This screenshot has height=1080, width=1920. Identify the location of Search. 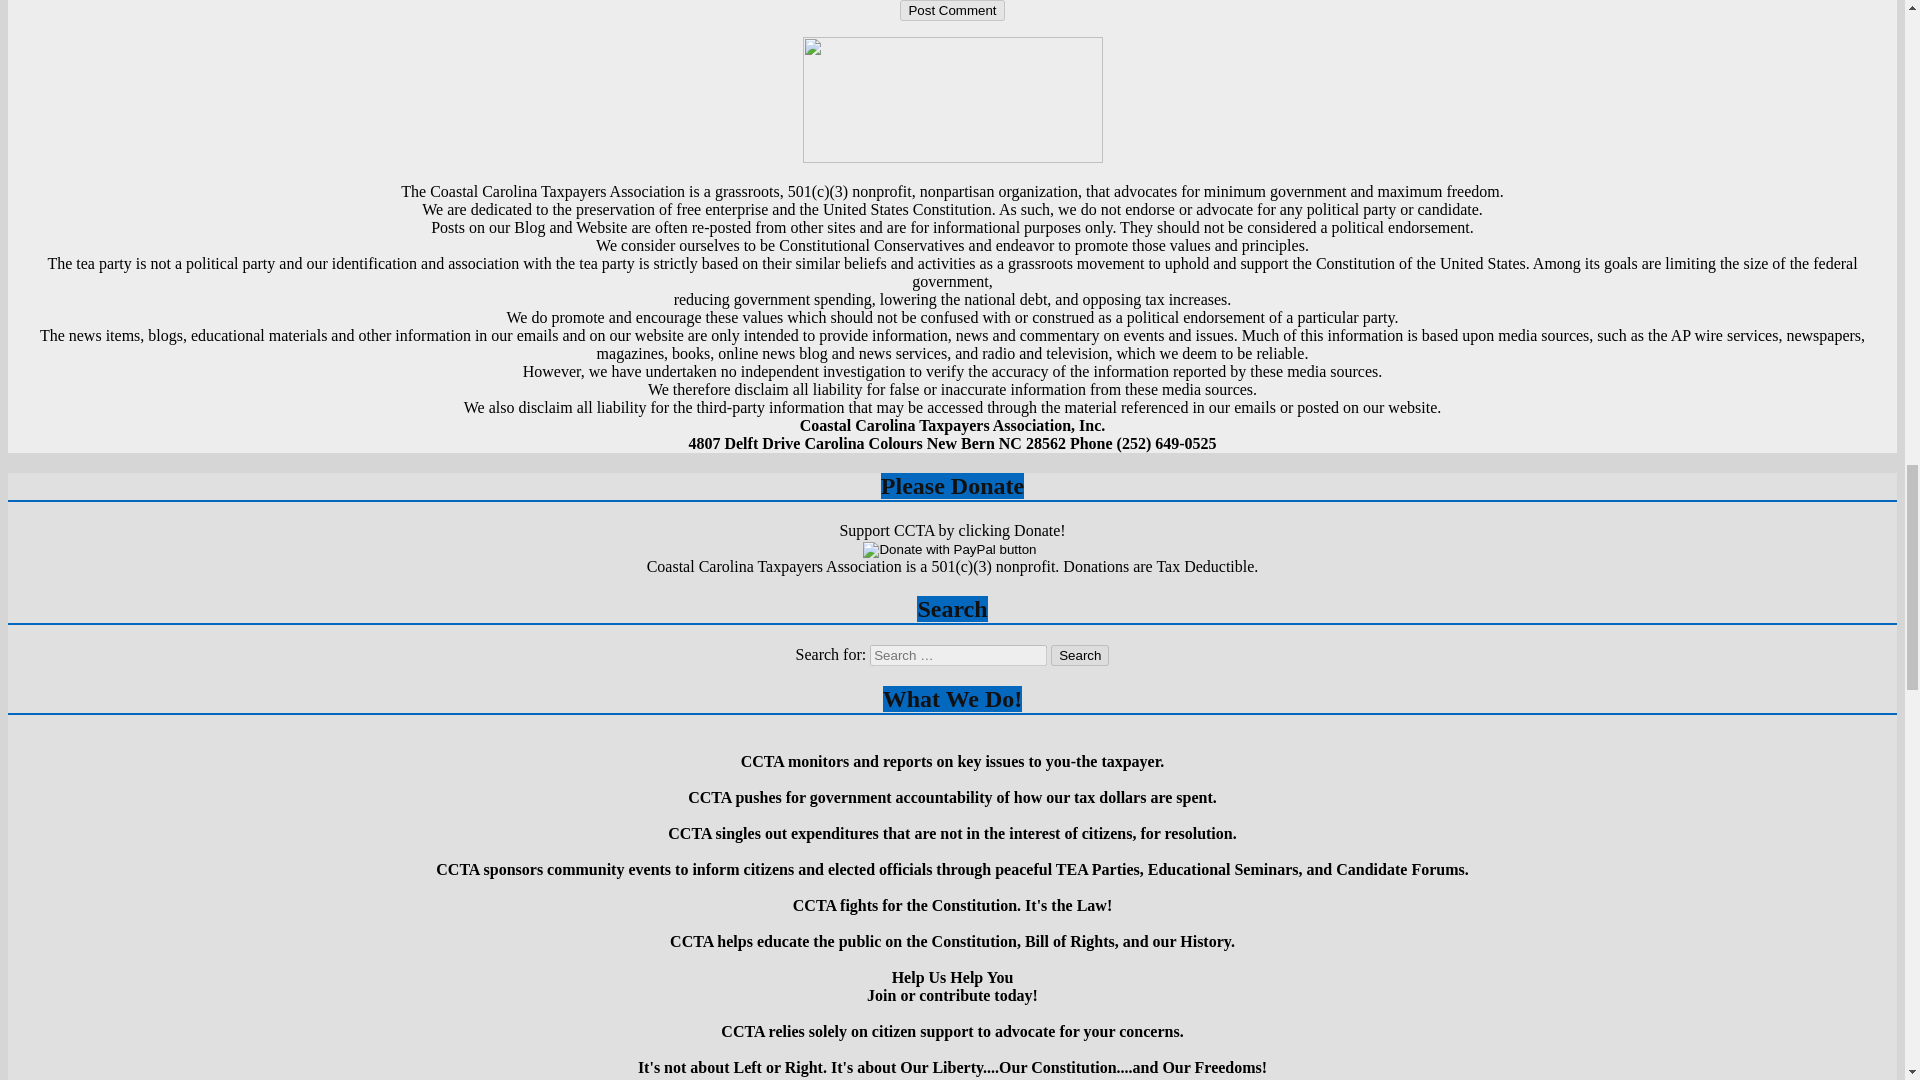
(1080, 655).